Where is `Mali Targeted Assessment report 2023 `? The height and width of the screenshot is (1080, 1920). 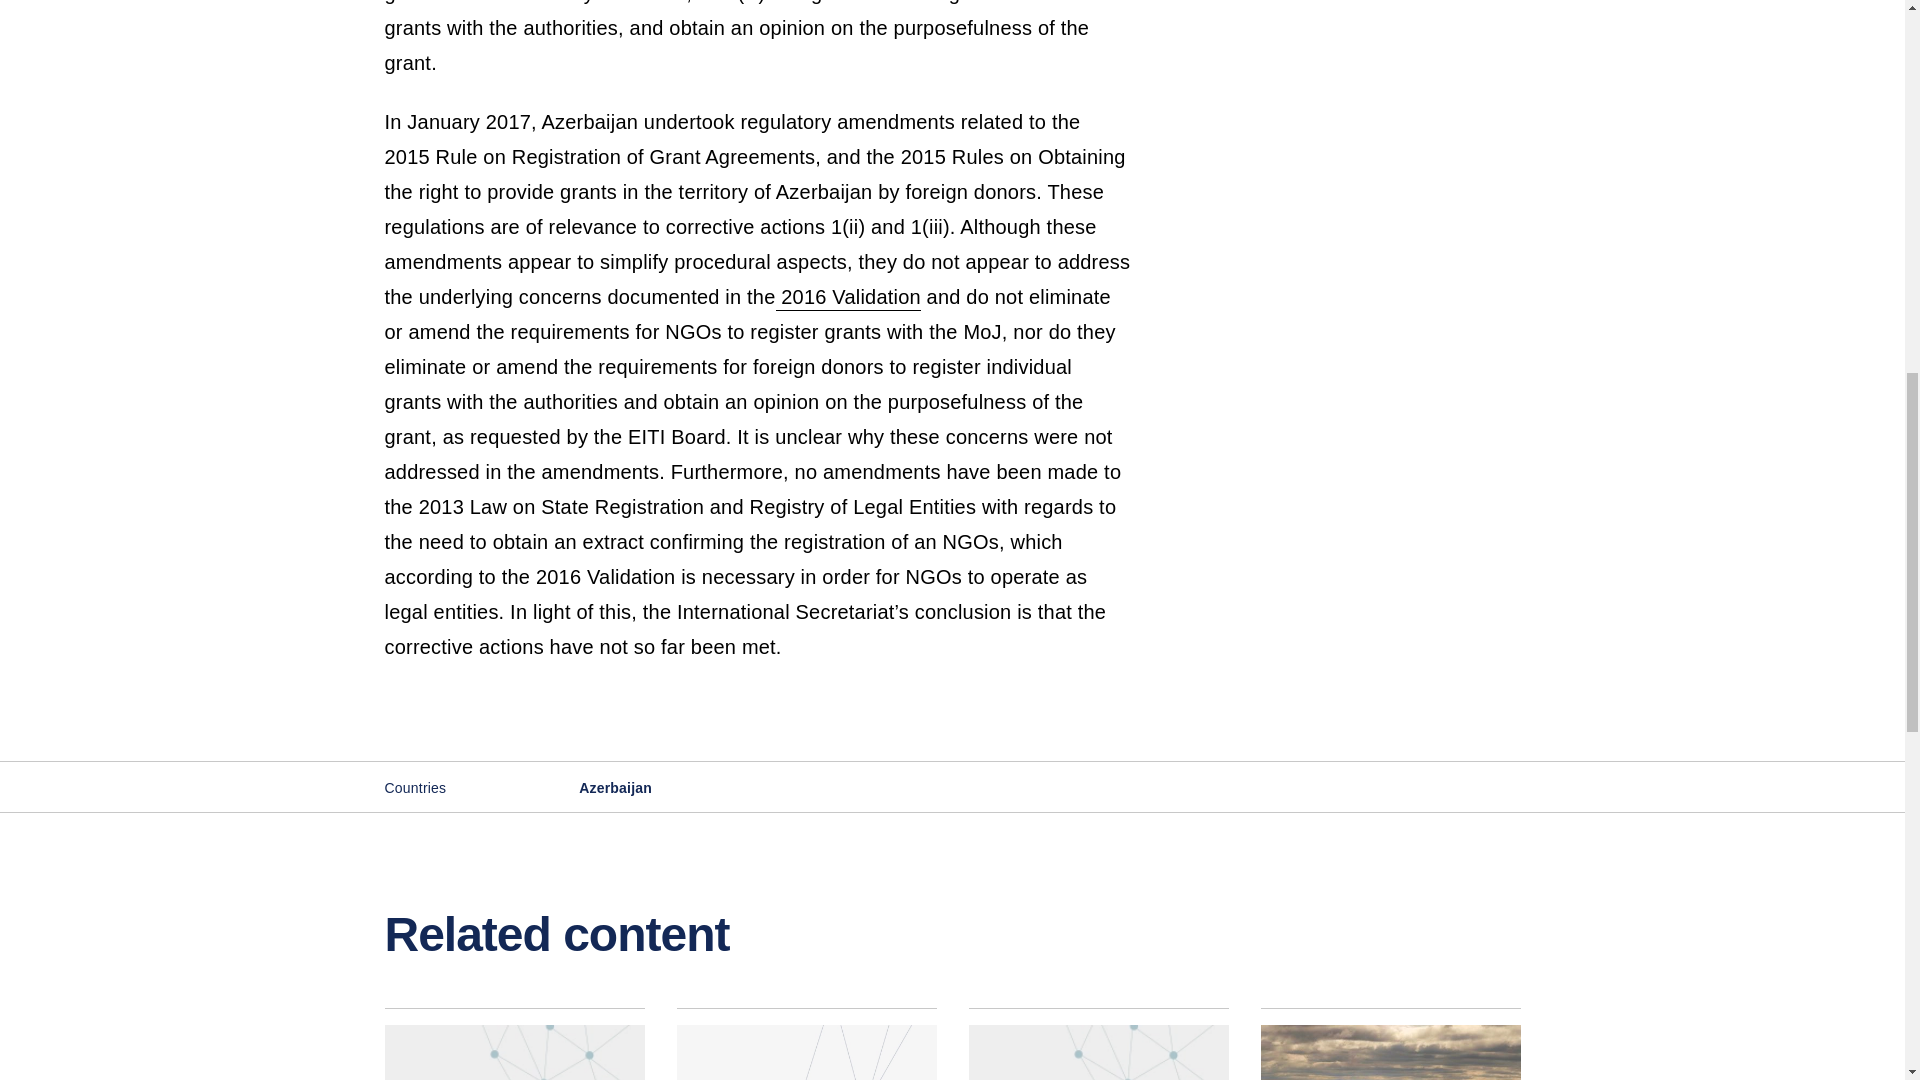
Mali Targeted Assessment report 2023  is located at coordinates (806, 1044).